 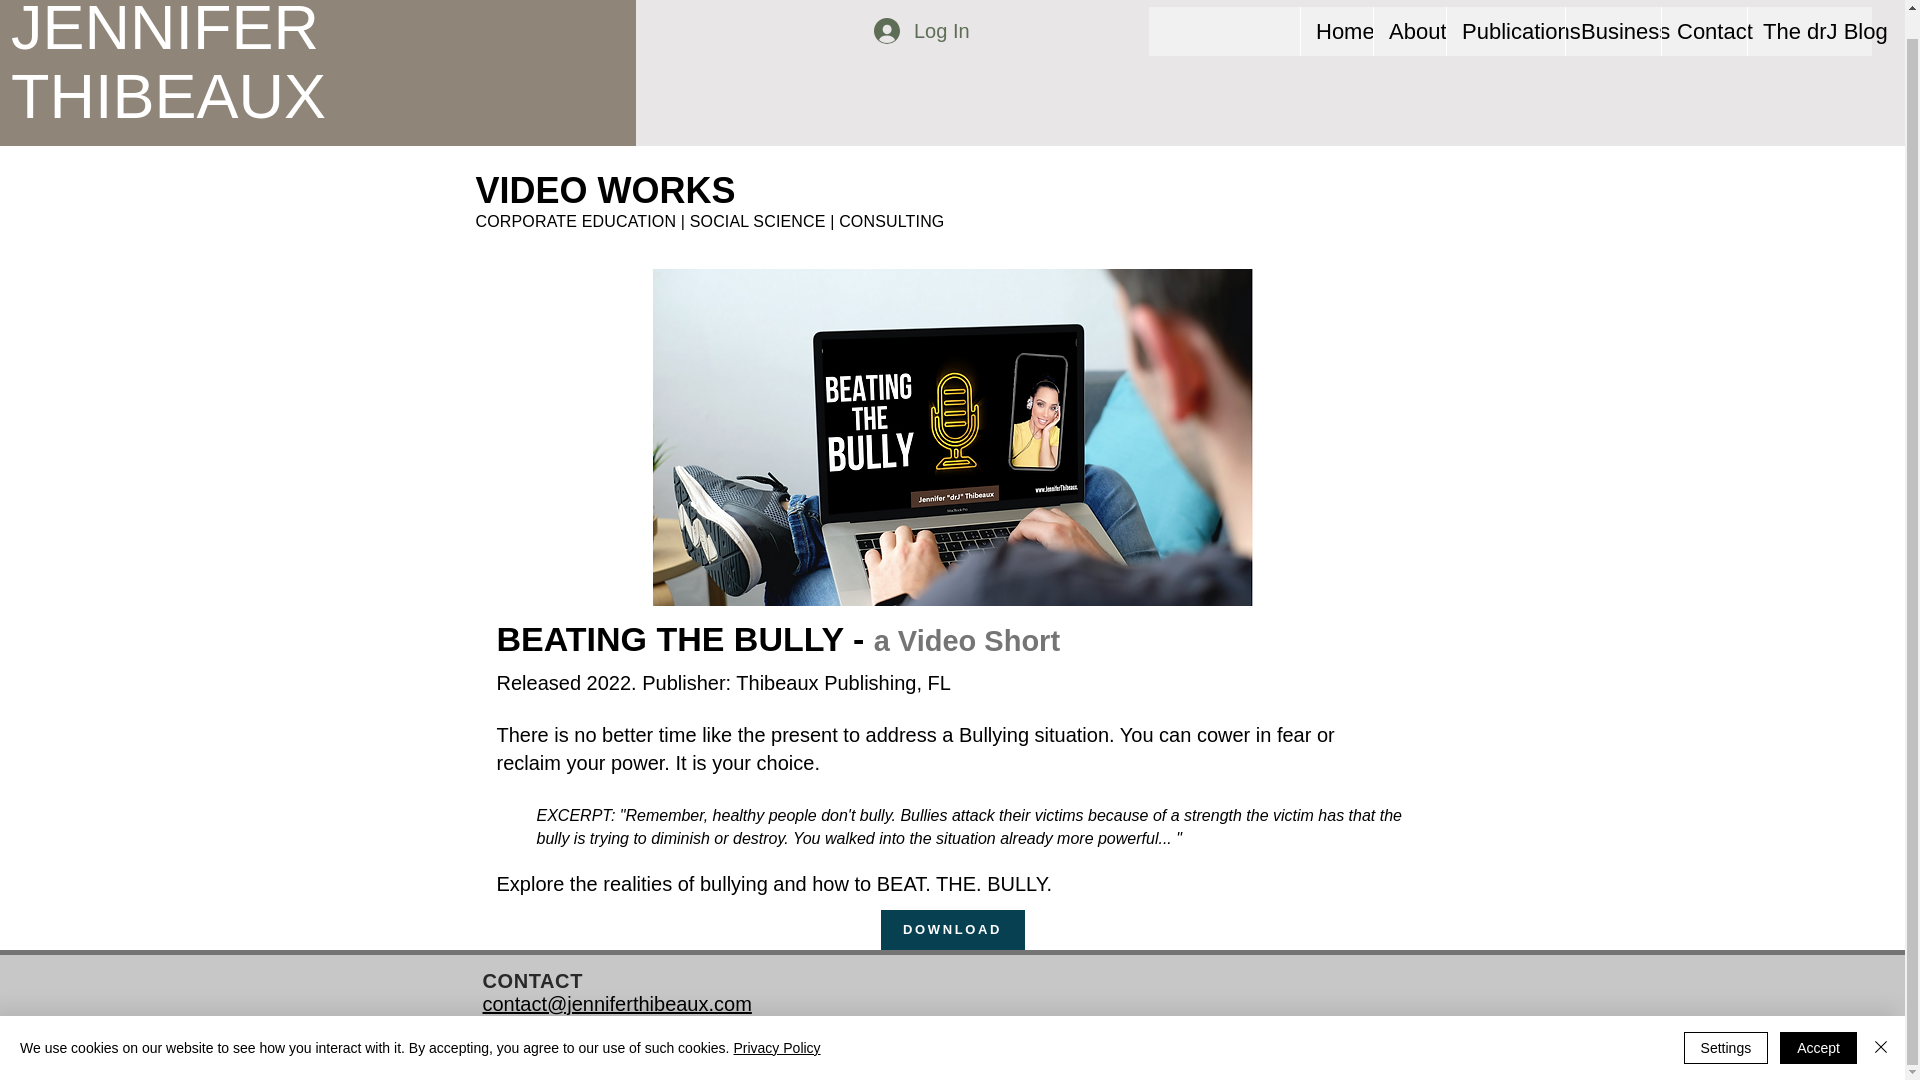 I want to click on Log In, so click(x=920, y=30).